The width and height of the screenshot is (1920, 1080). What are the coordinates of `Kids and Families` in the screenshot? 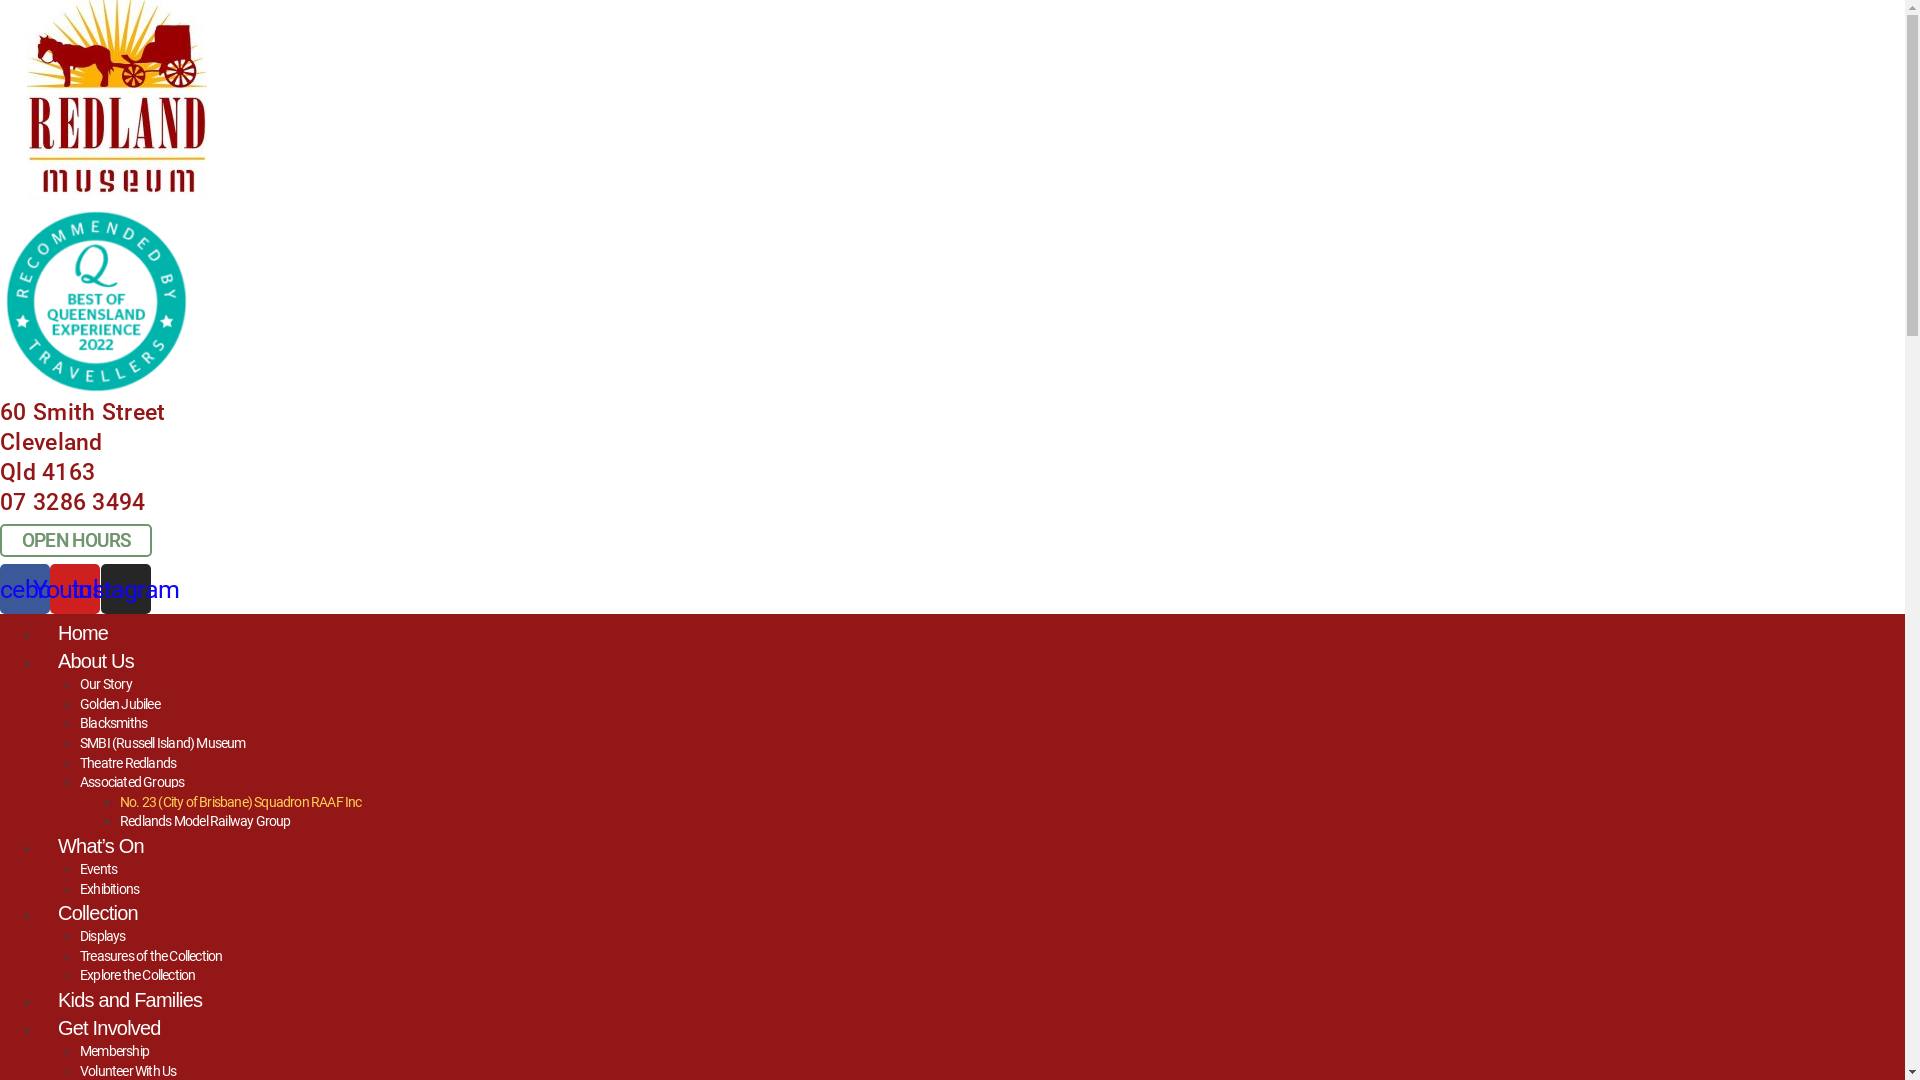 It's located at (130, 1000).